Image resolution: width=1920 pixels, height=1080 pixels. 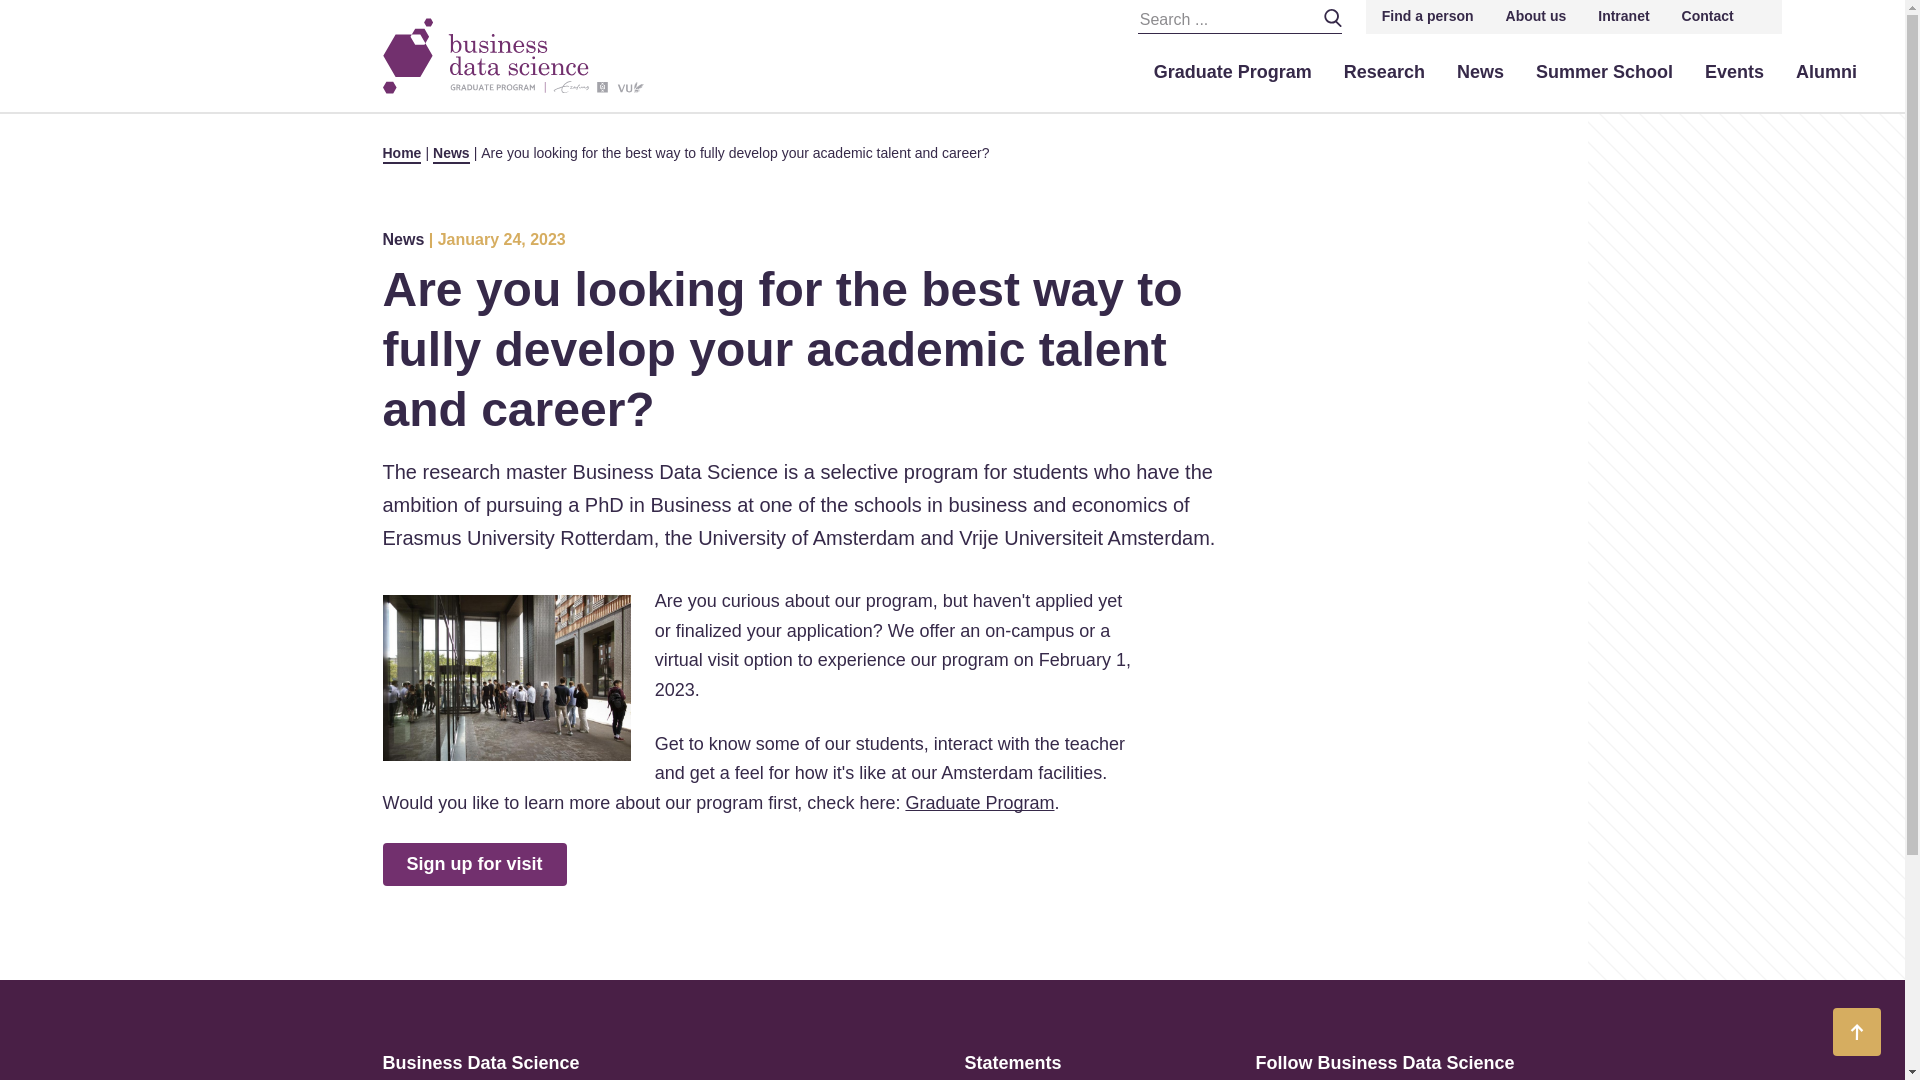 I want to click on Intranet, so click(x=1623, y=16).